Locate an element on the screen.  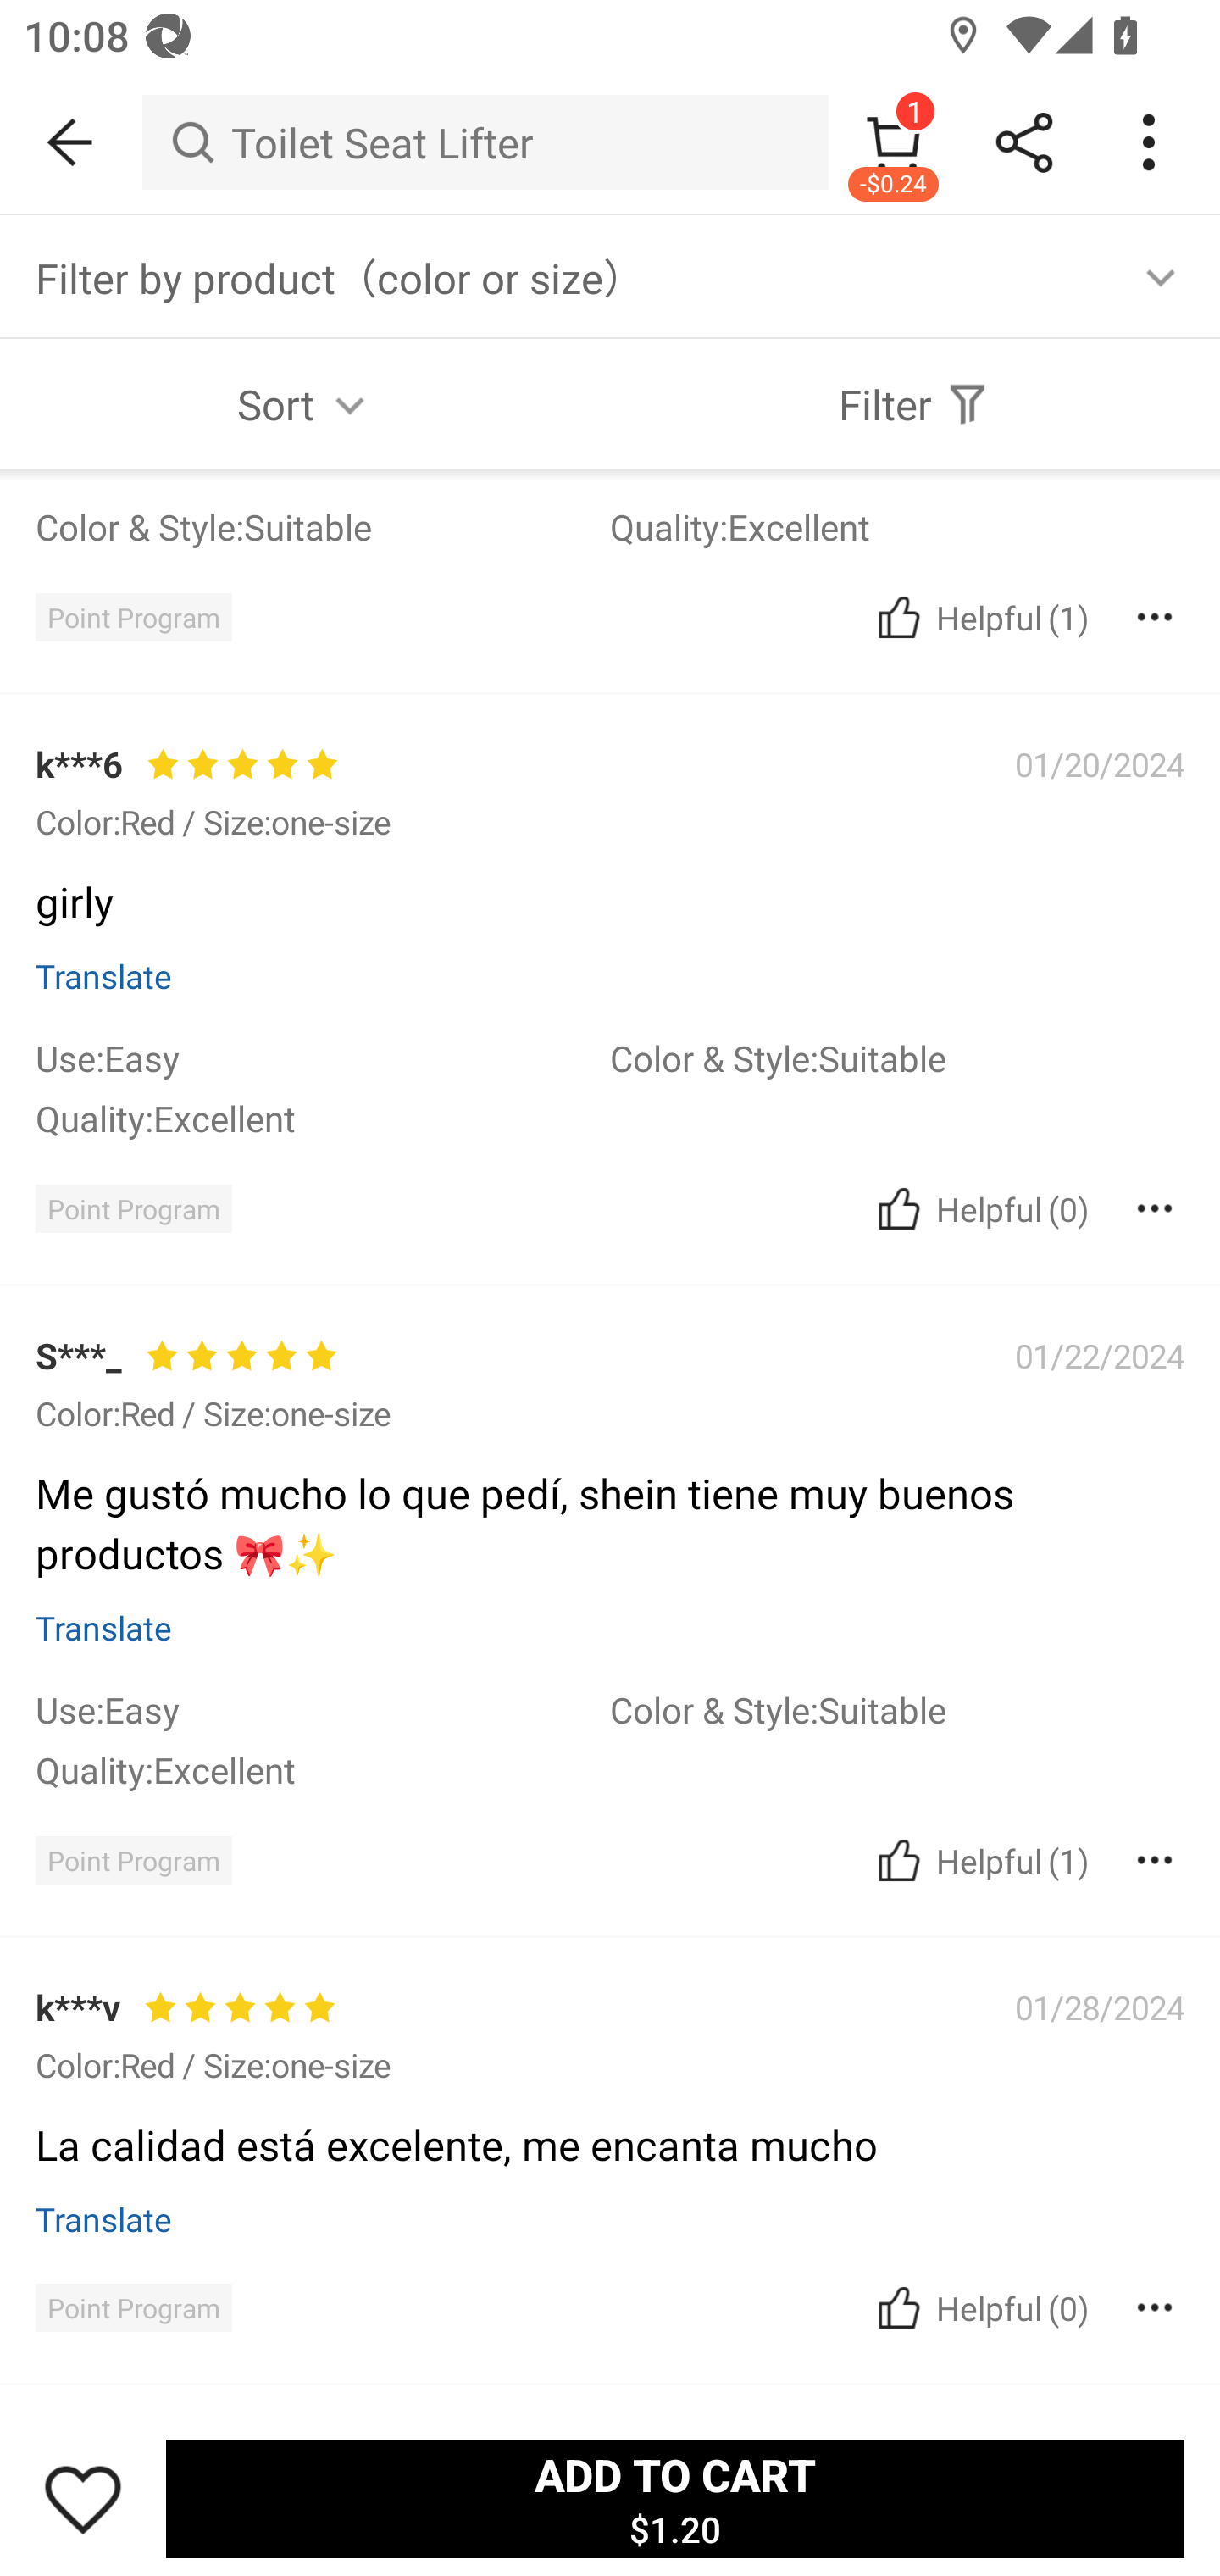
Color & Style:Suitable is located at coordinates (897, 1708).